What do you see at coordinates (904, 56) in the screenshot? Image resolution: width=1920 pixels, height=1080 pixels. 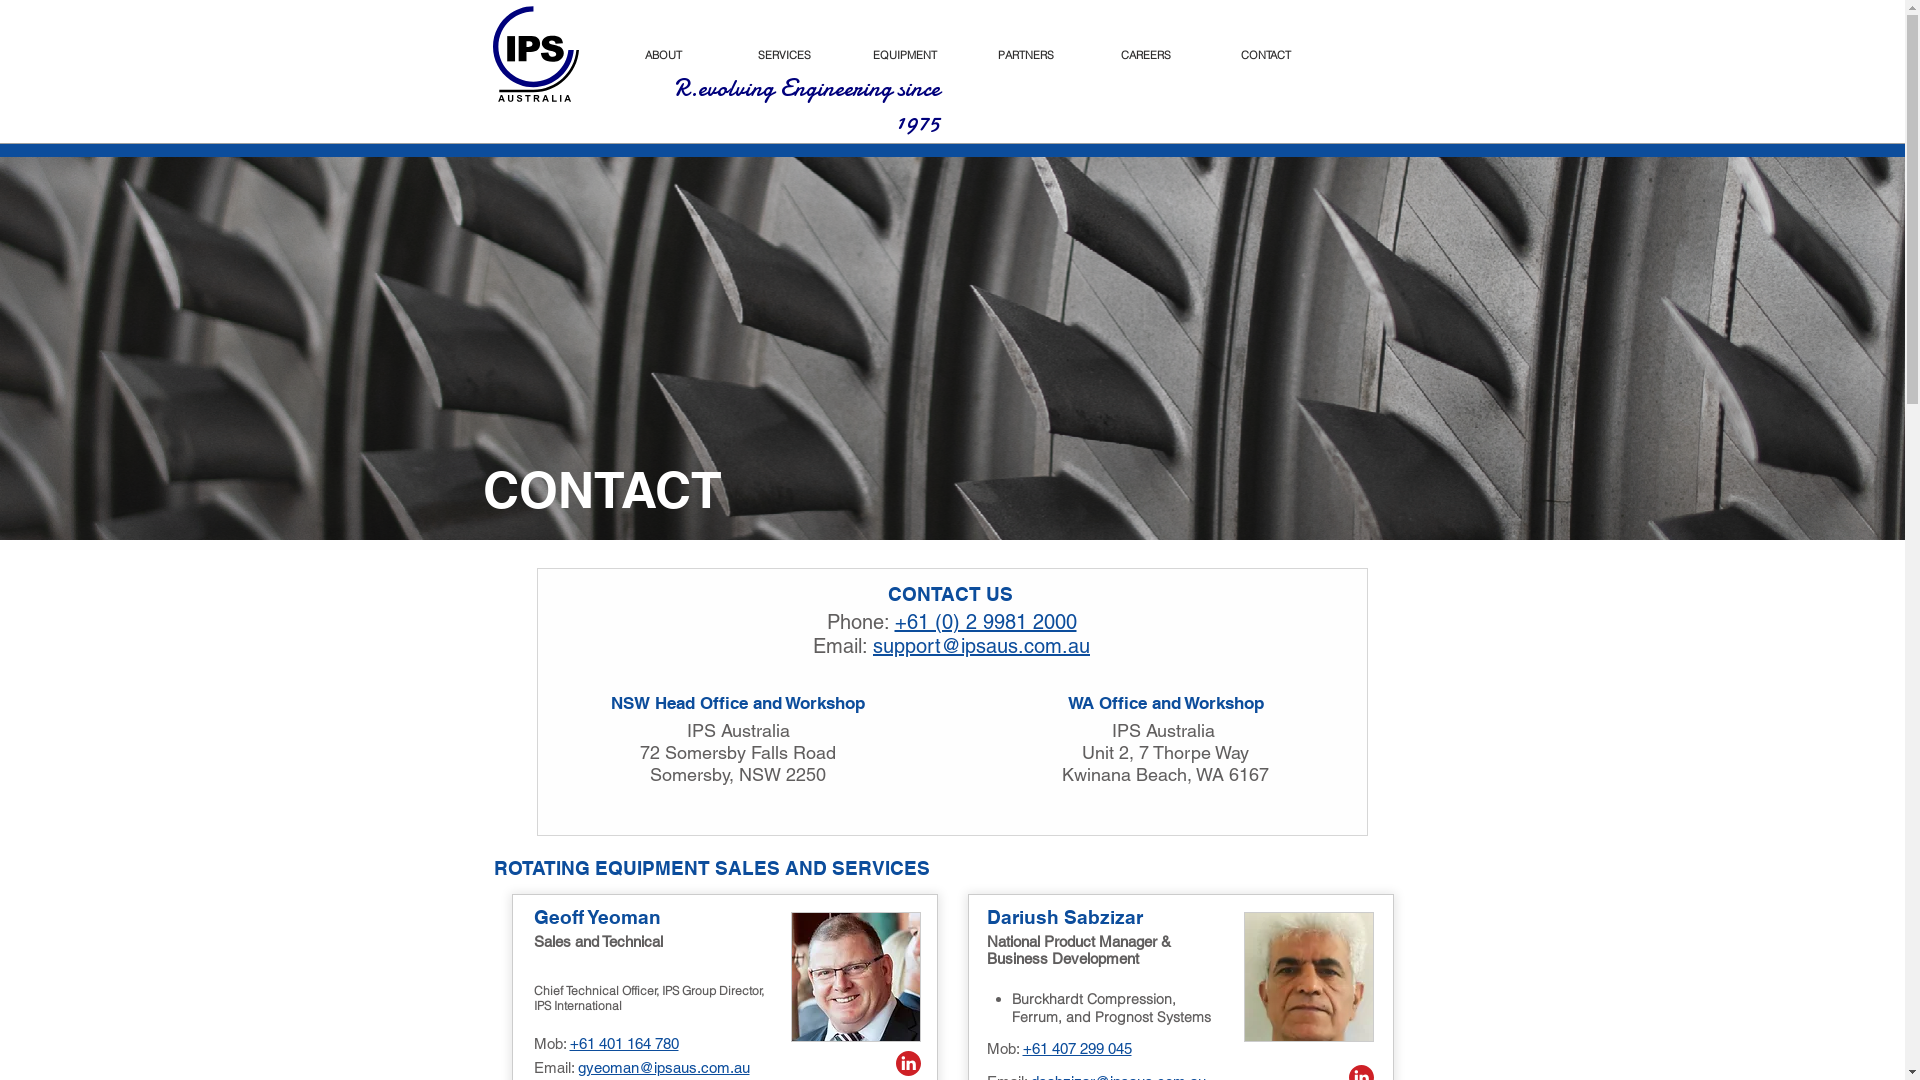 I see `EQUIPMENT` at bounding box center [904, 56].